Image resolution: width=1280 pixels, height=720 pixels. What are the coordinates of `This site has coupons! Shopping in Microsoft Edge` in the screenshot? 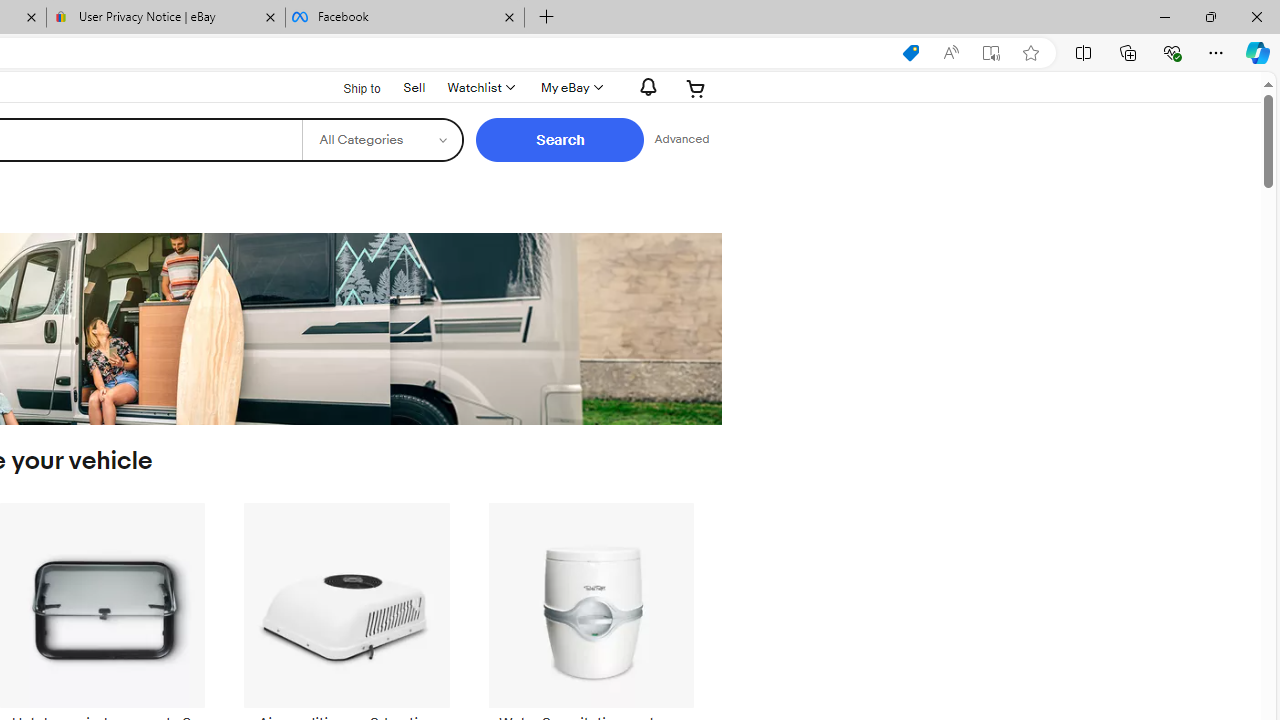 It's located at (910, 53).